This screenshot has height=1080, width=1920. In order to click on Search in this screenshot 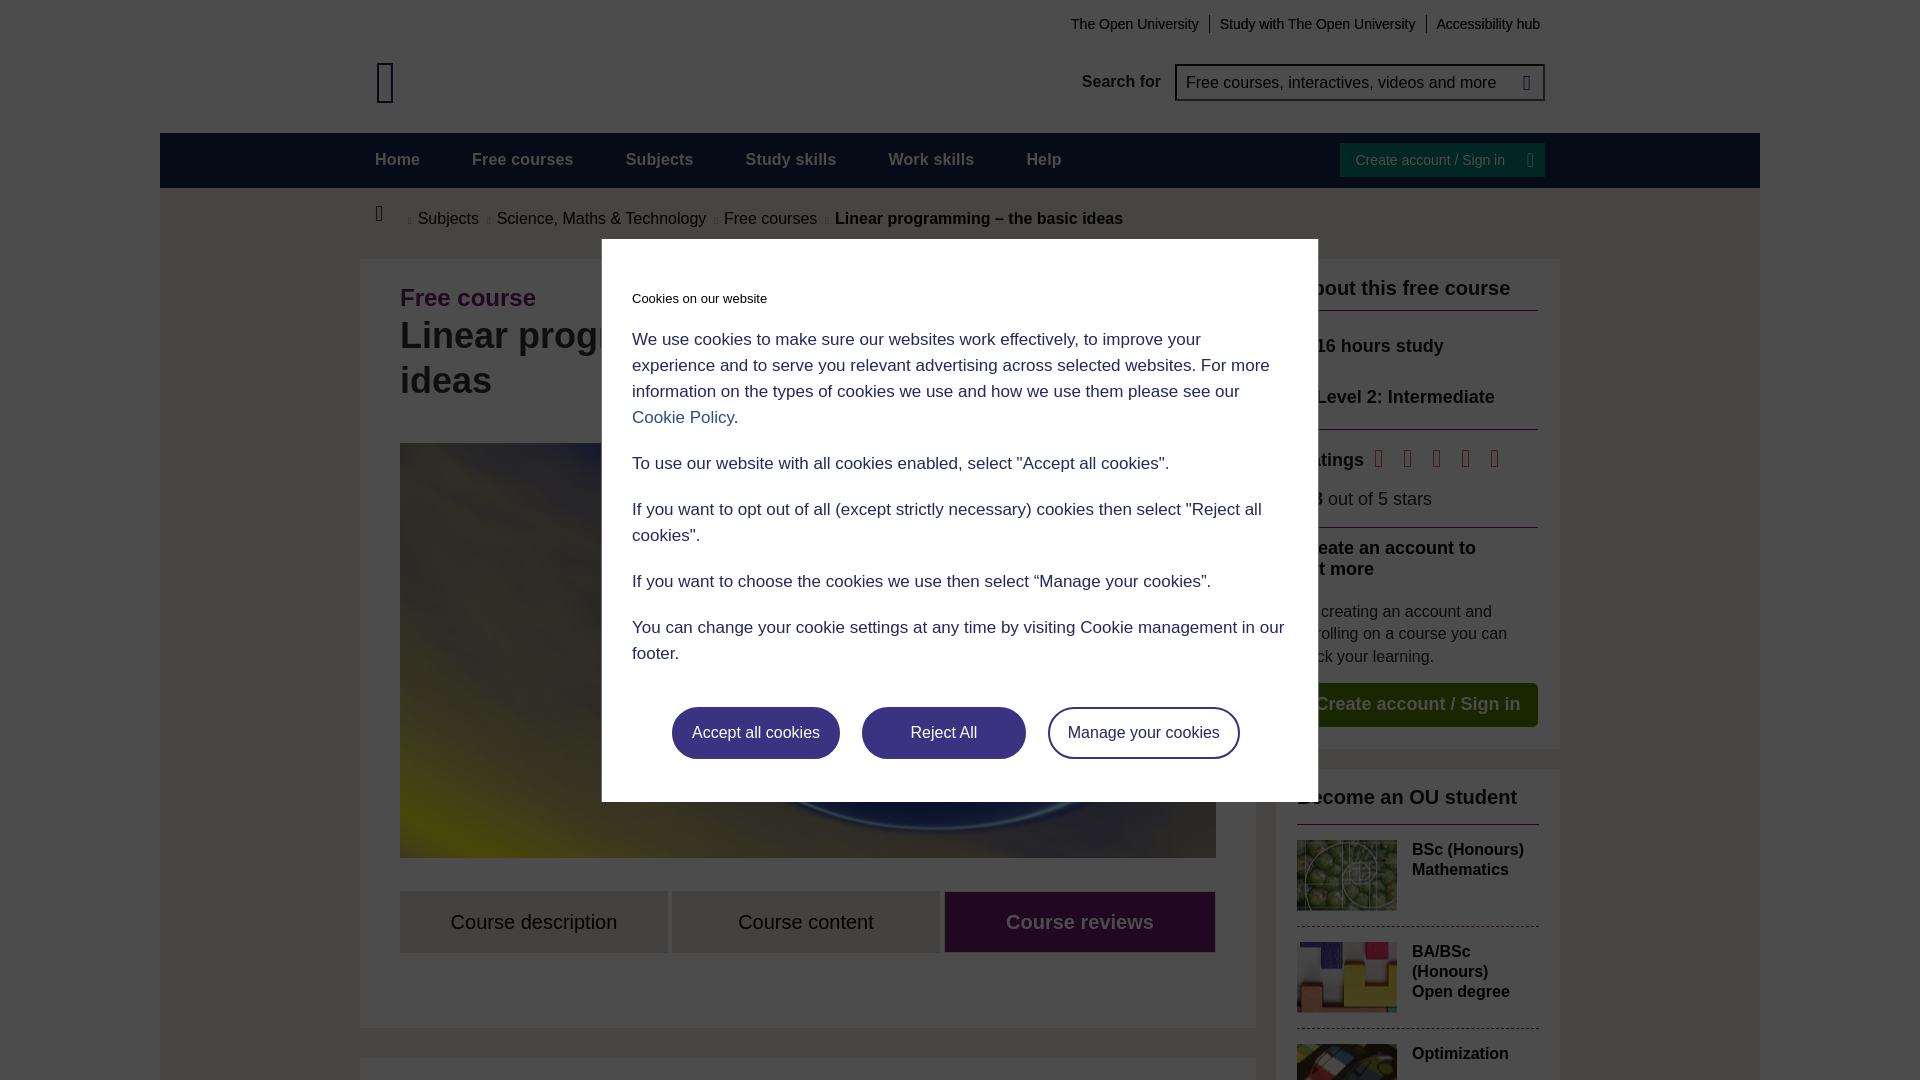, I will do `click(1526, 82)`.